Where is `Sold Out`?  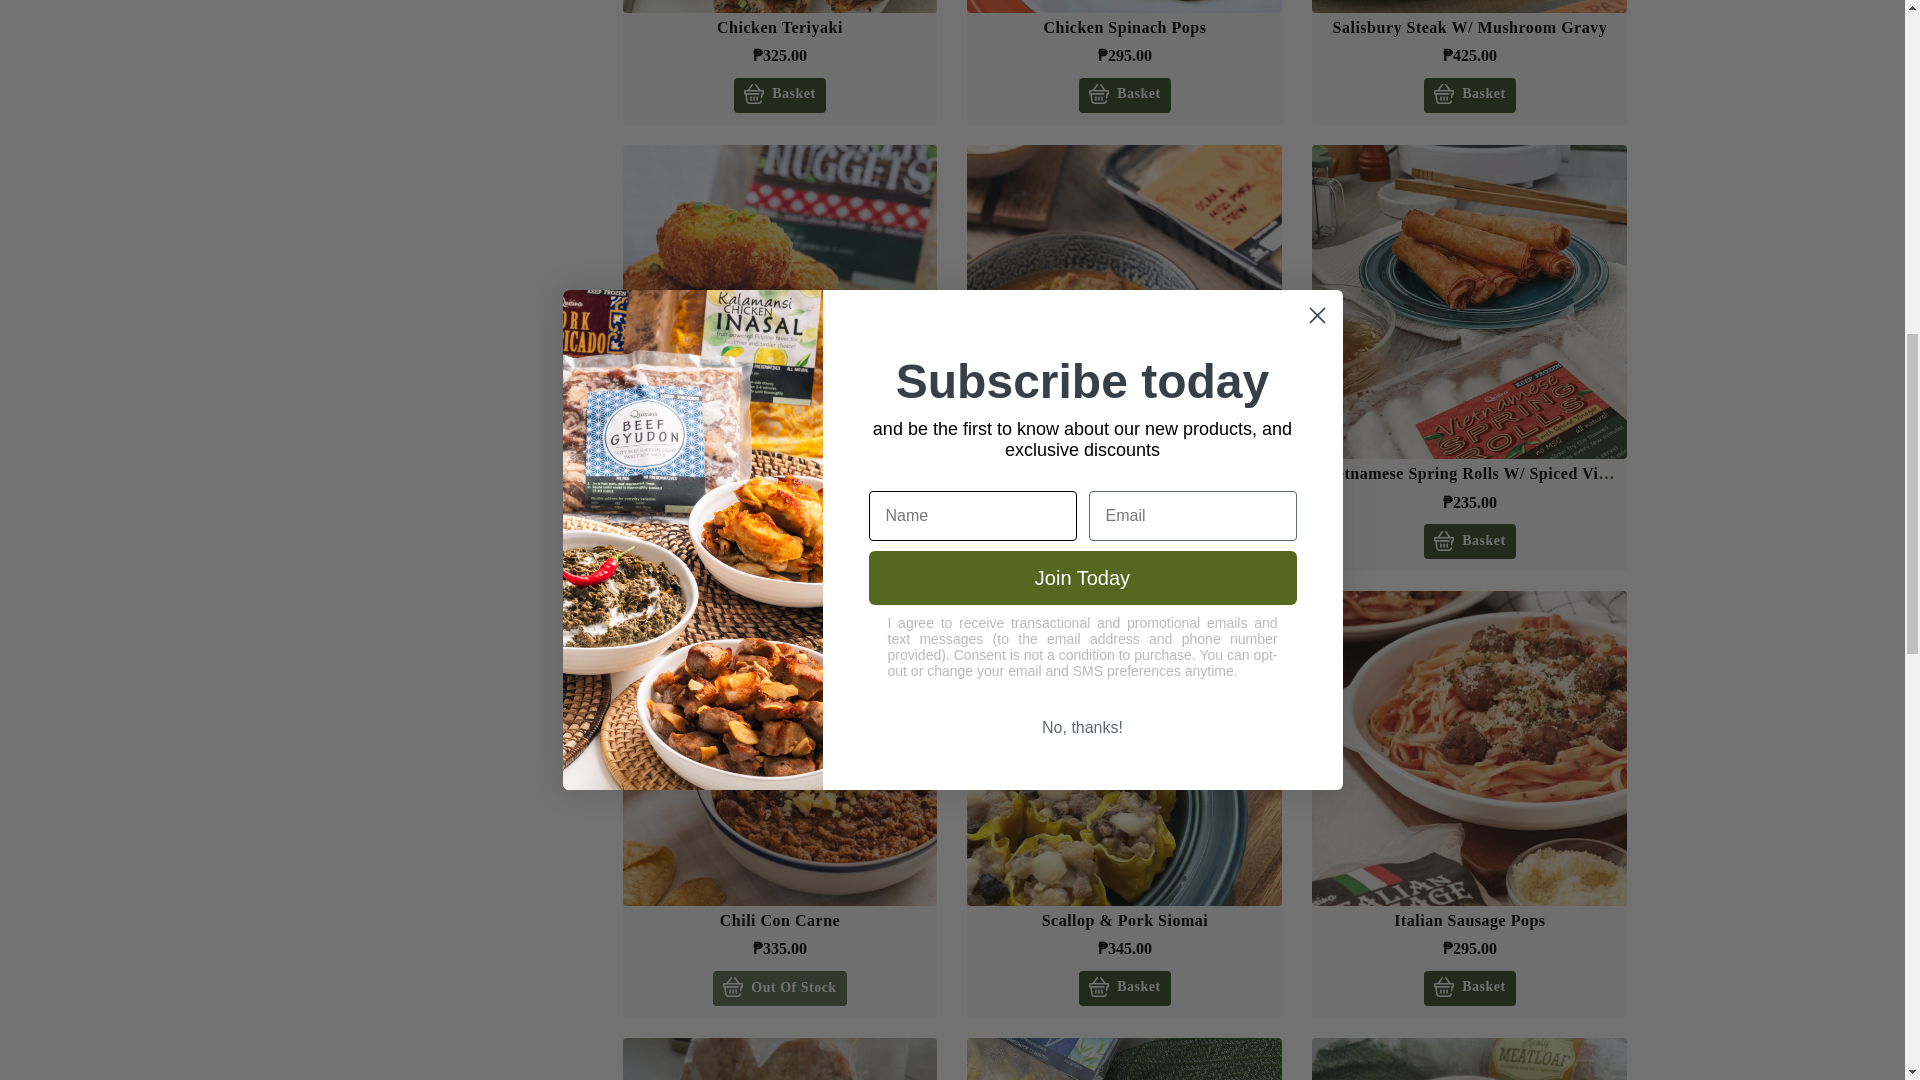 Sold Out is located at coordinates (779, 988).